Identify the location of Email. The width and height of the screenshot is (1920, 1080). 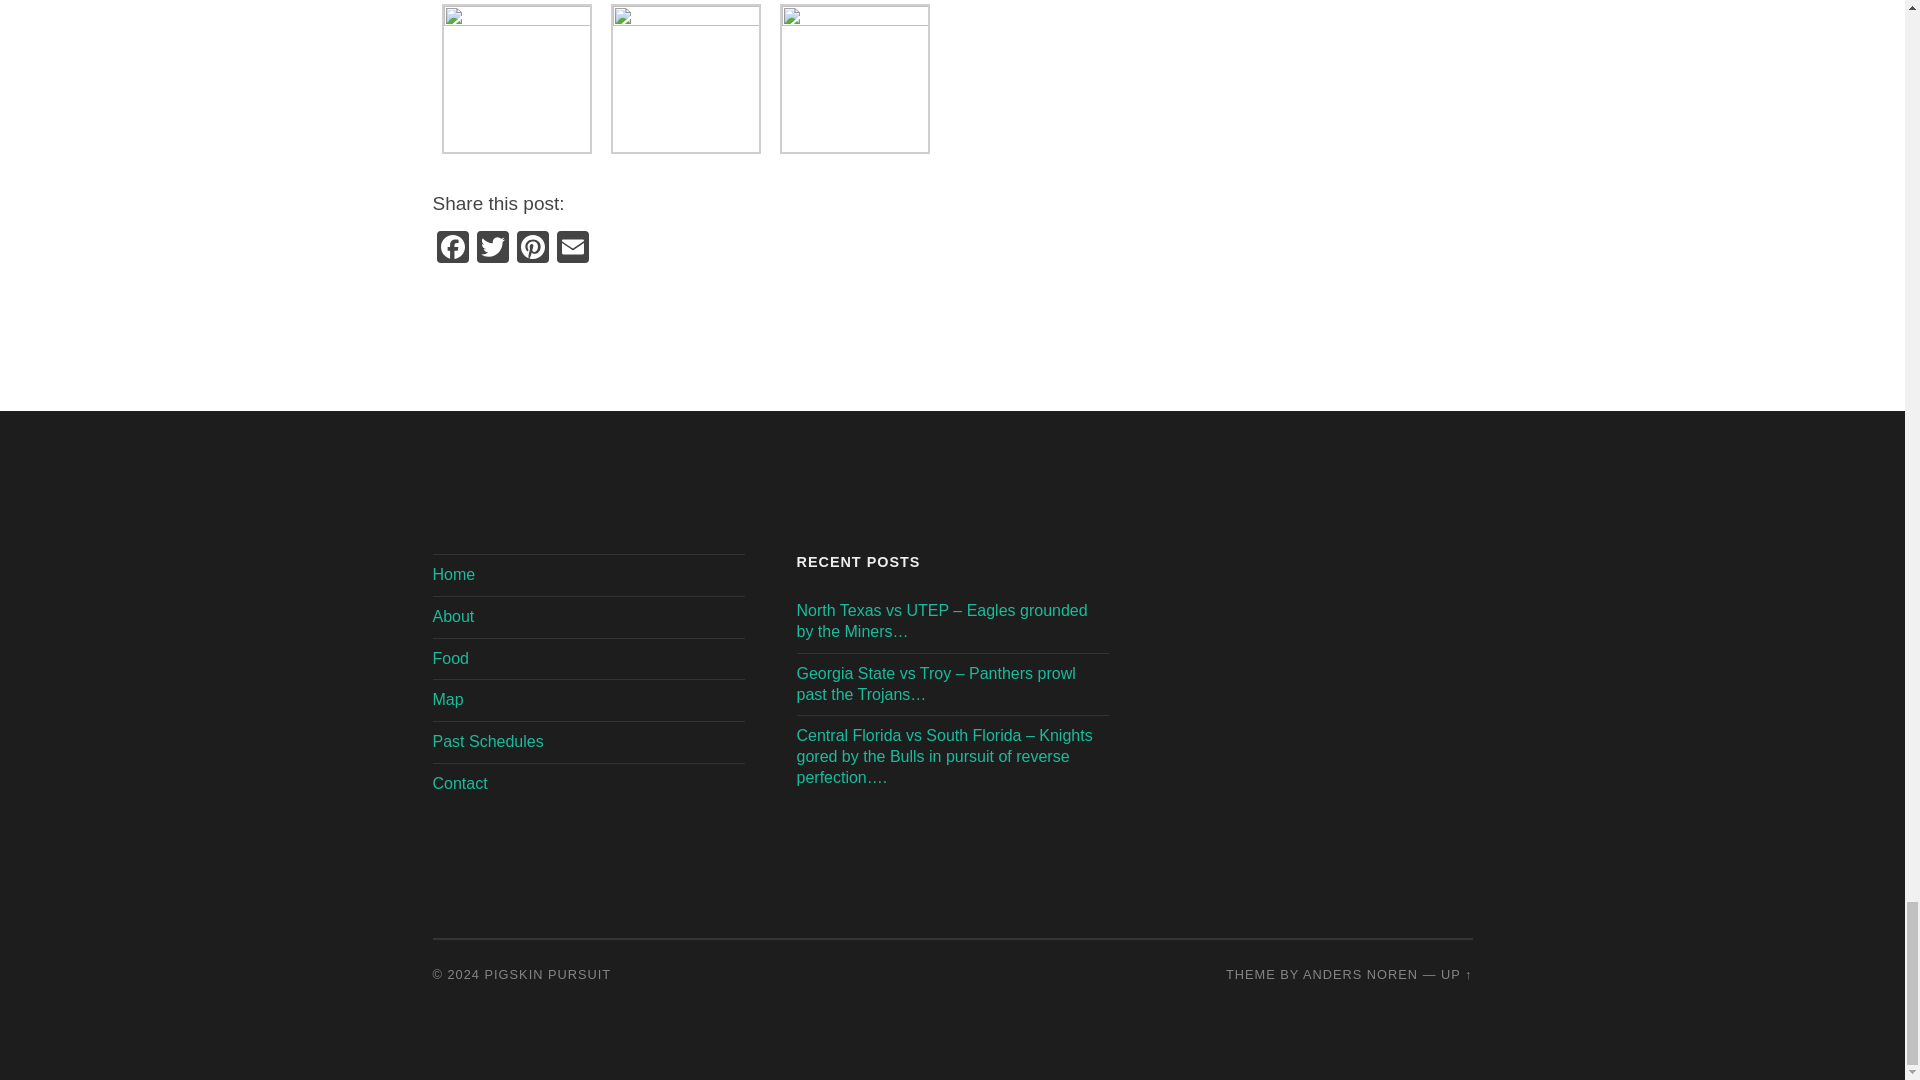
(572, 249).